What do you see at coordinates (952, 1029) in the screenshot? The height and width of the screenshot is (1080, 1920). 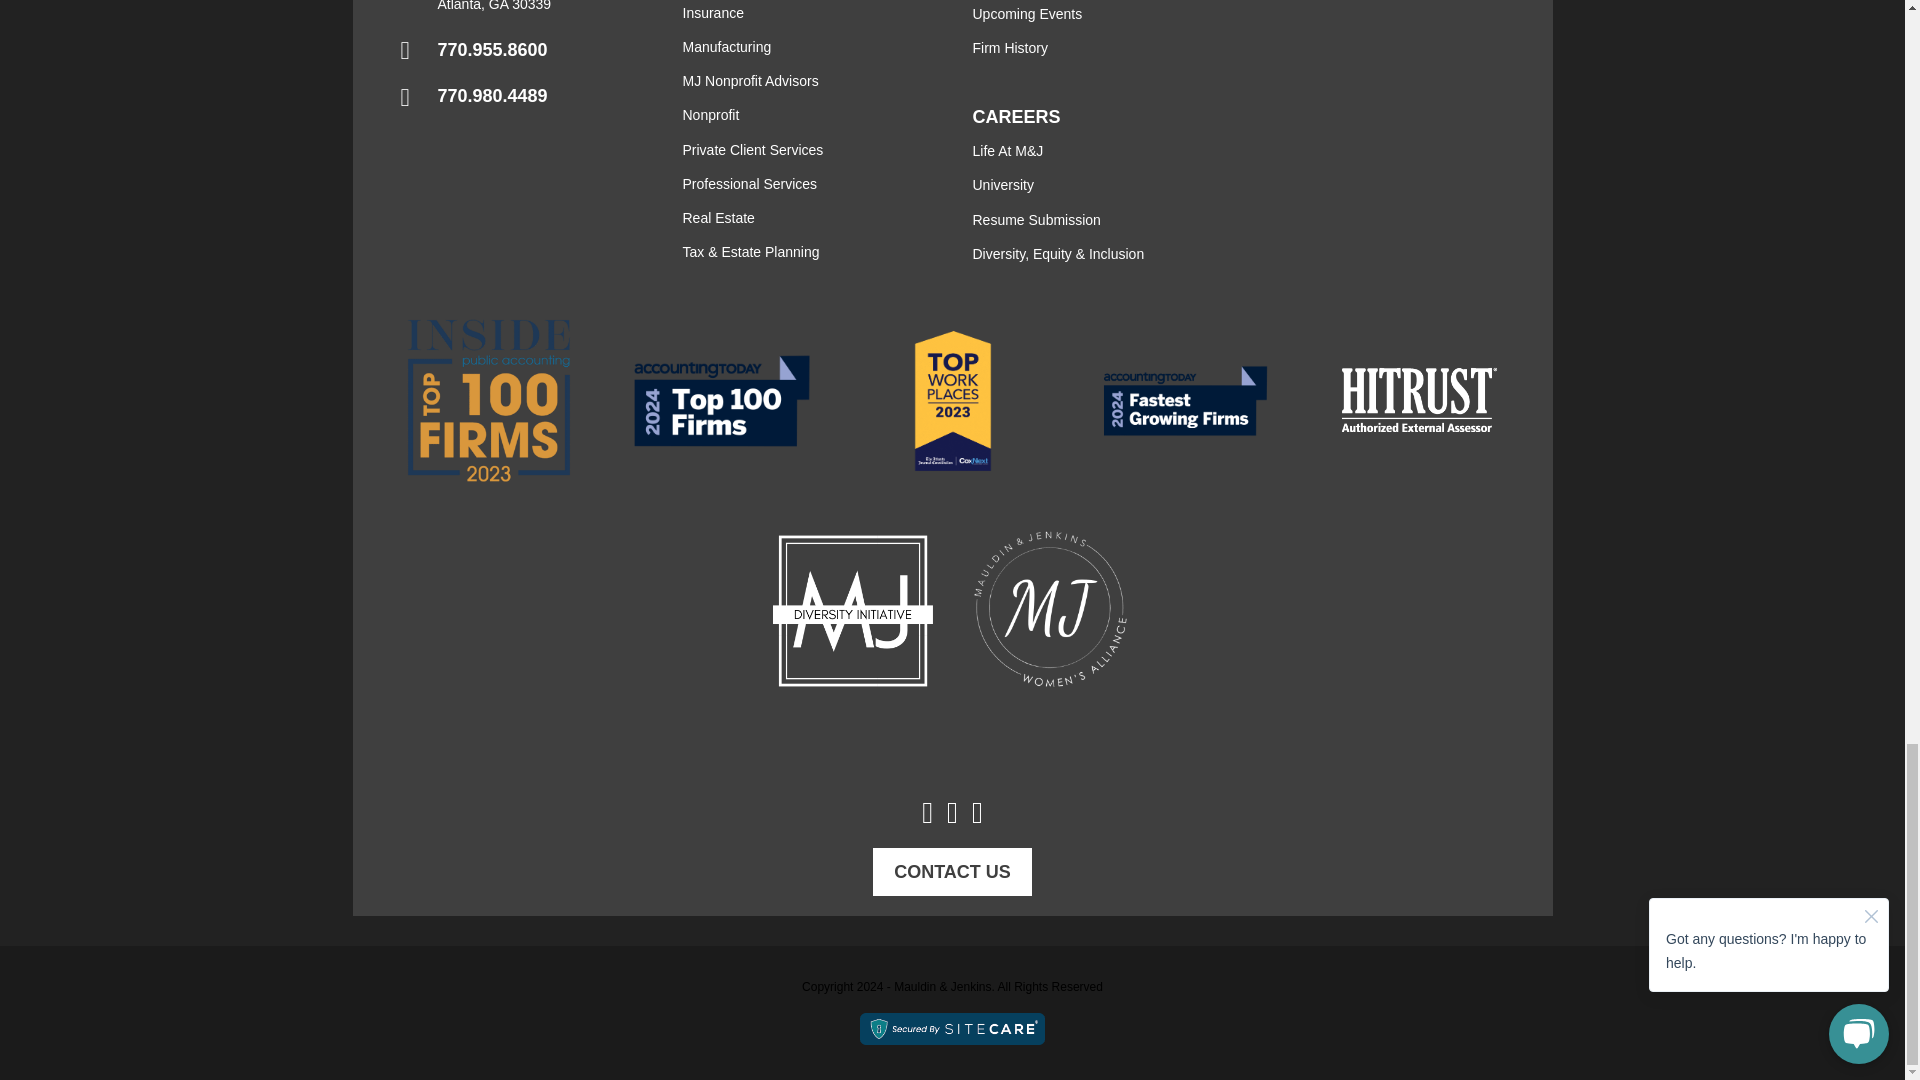 I see `Secured by SiteCare` at bounding box center [952, 1029].